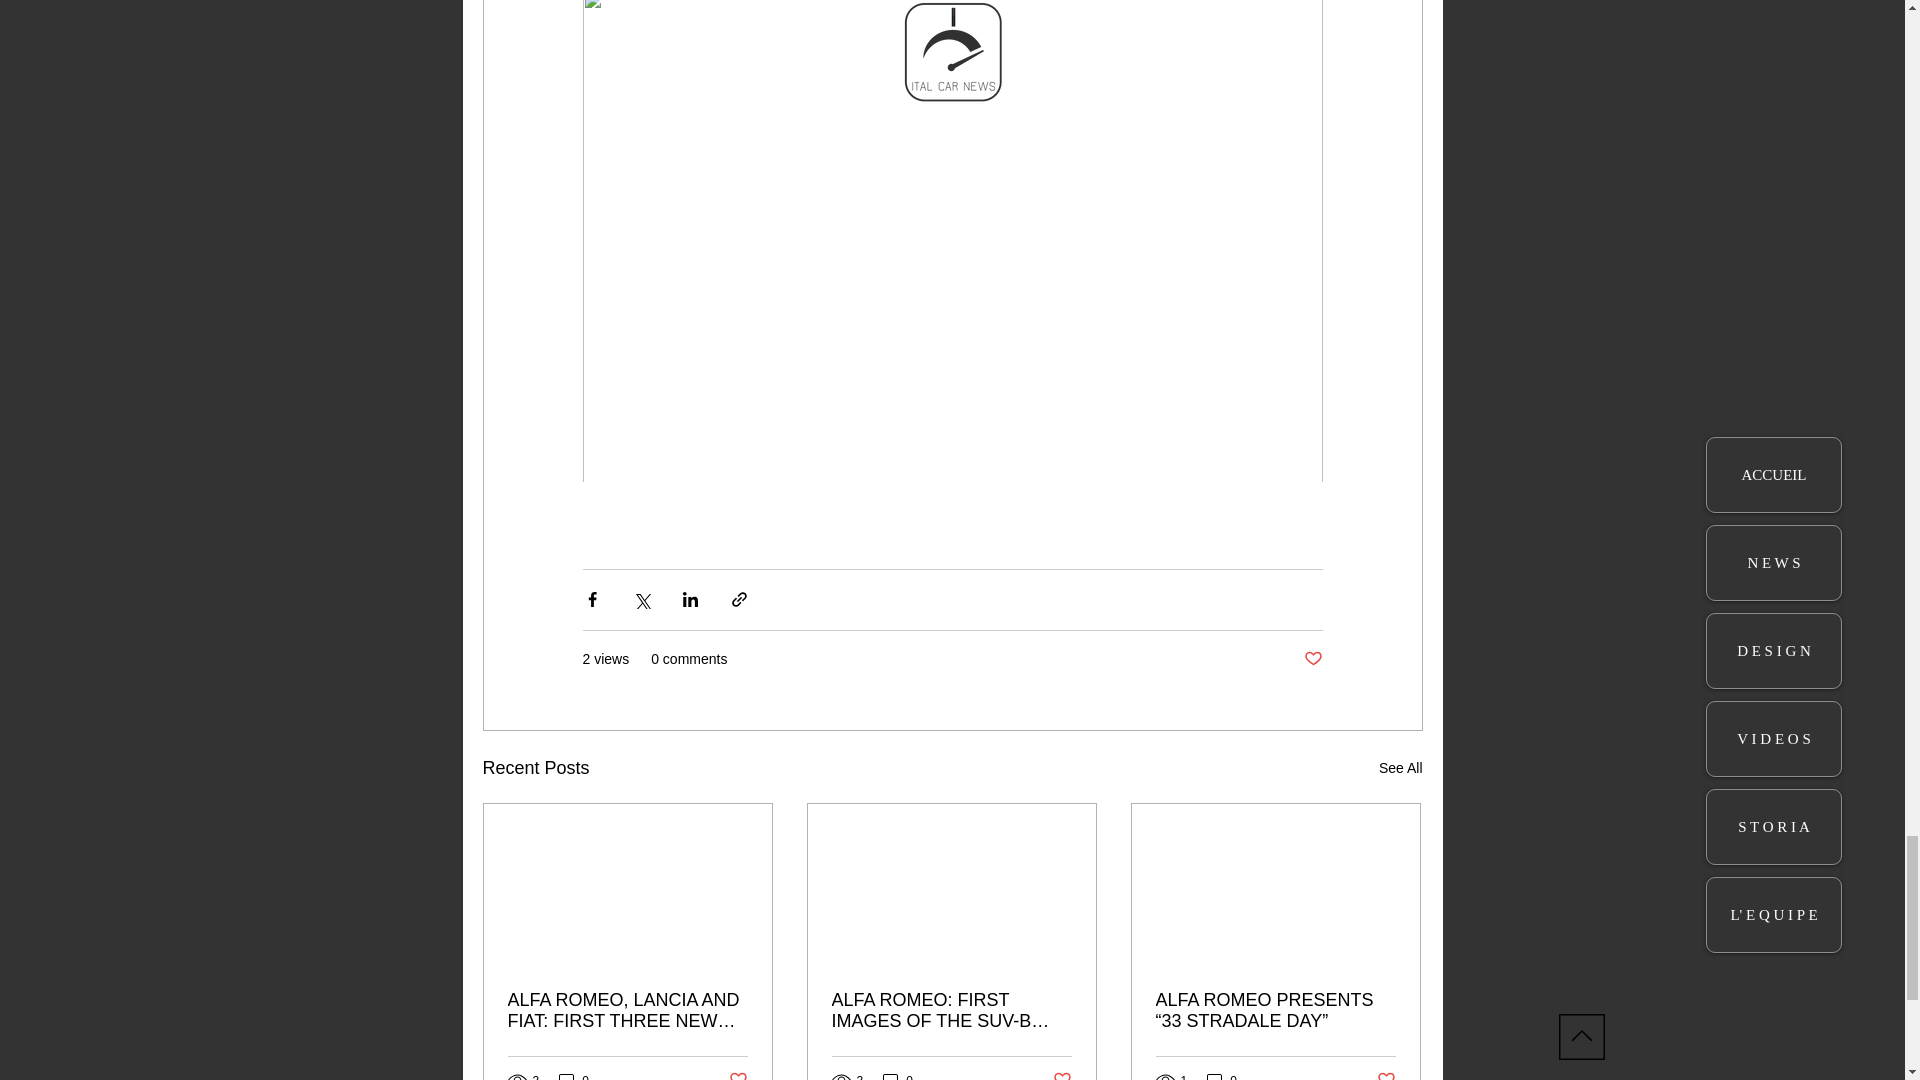  Describe the element at coordinates (1062, 1075) in the screenshot. I see `Post not marked as liked` at that location.